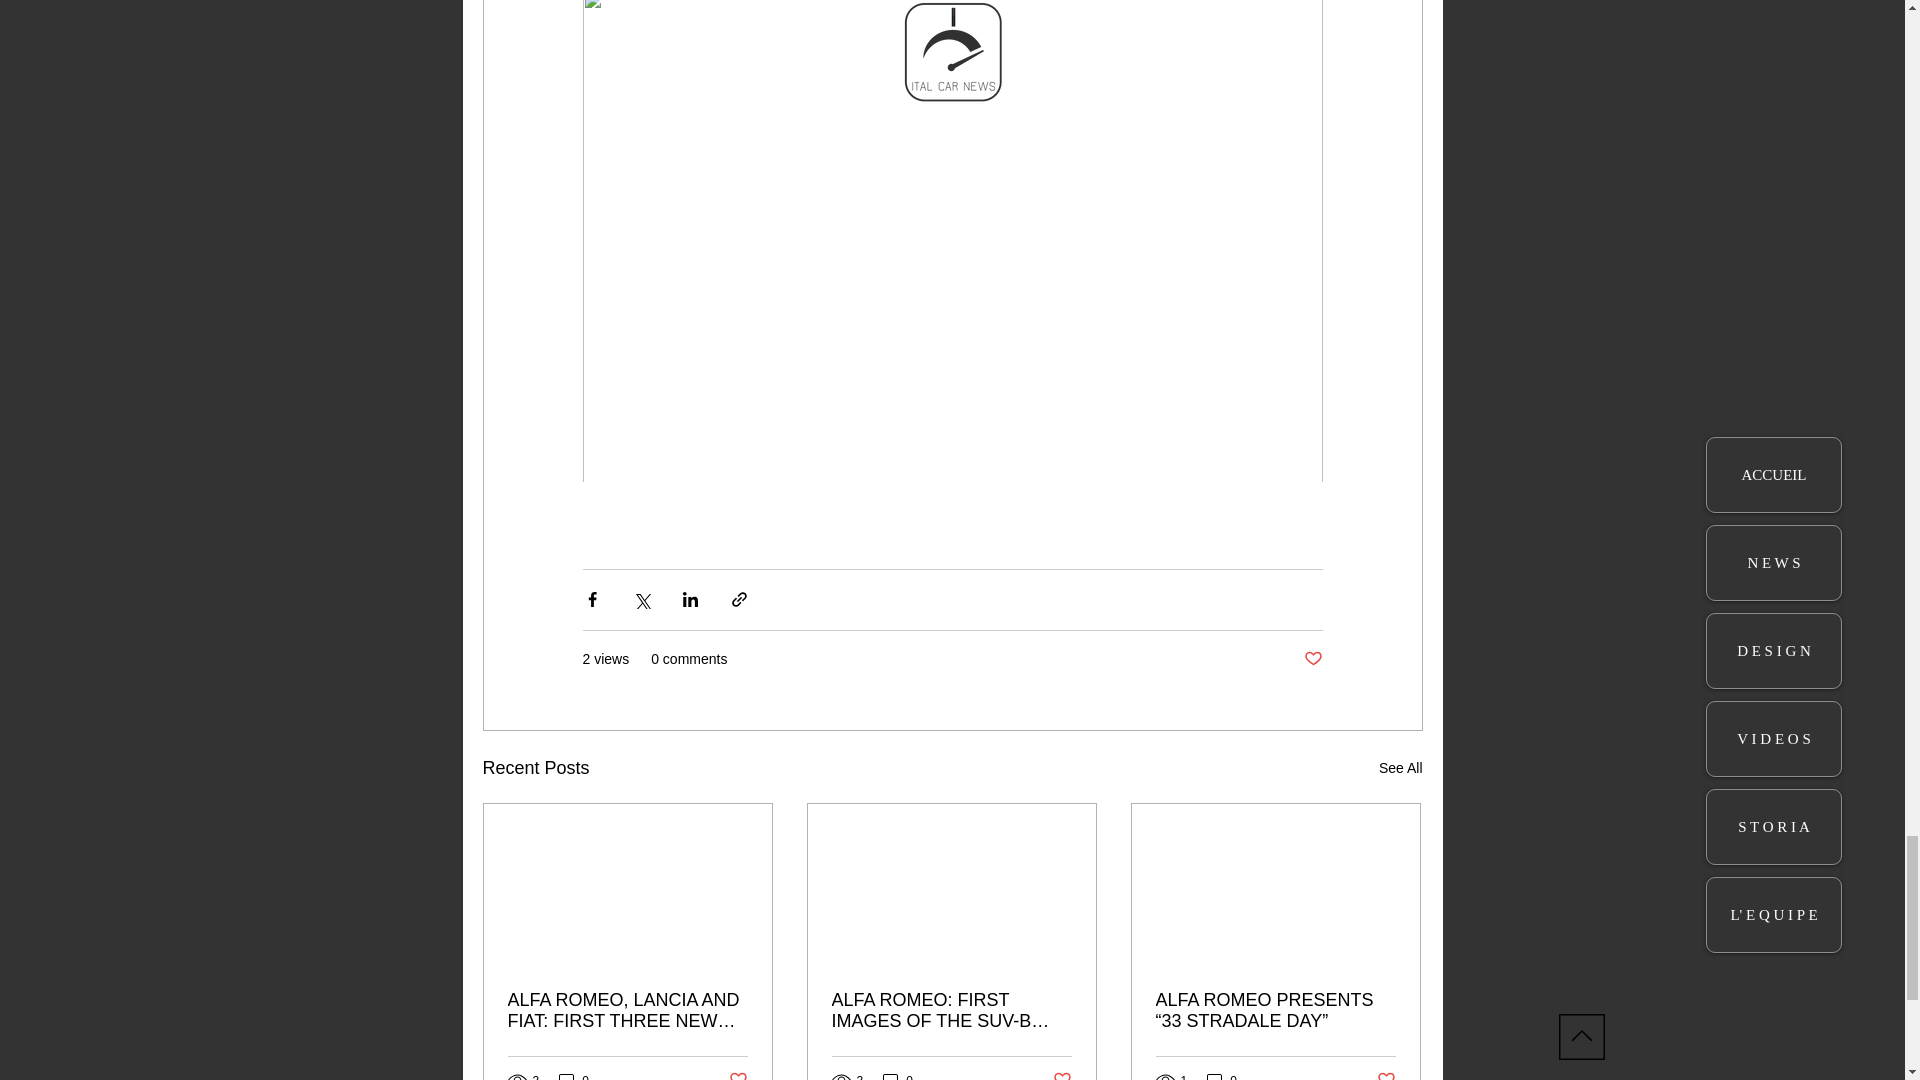  Describe the element at coordinates (1062, 1075) in the screenshot. I see `Post not marked as liked` at that location.